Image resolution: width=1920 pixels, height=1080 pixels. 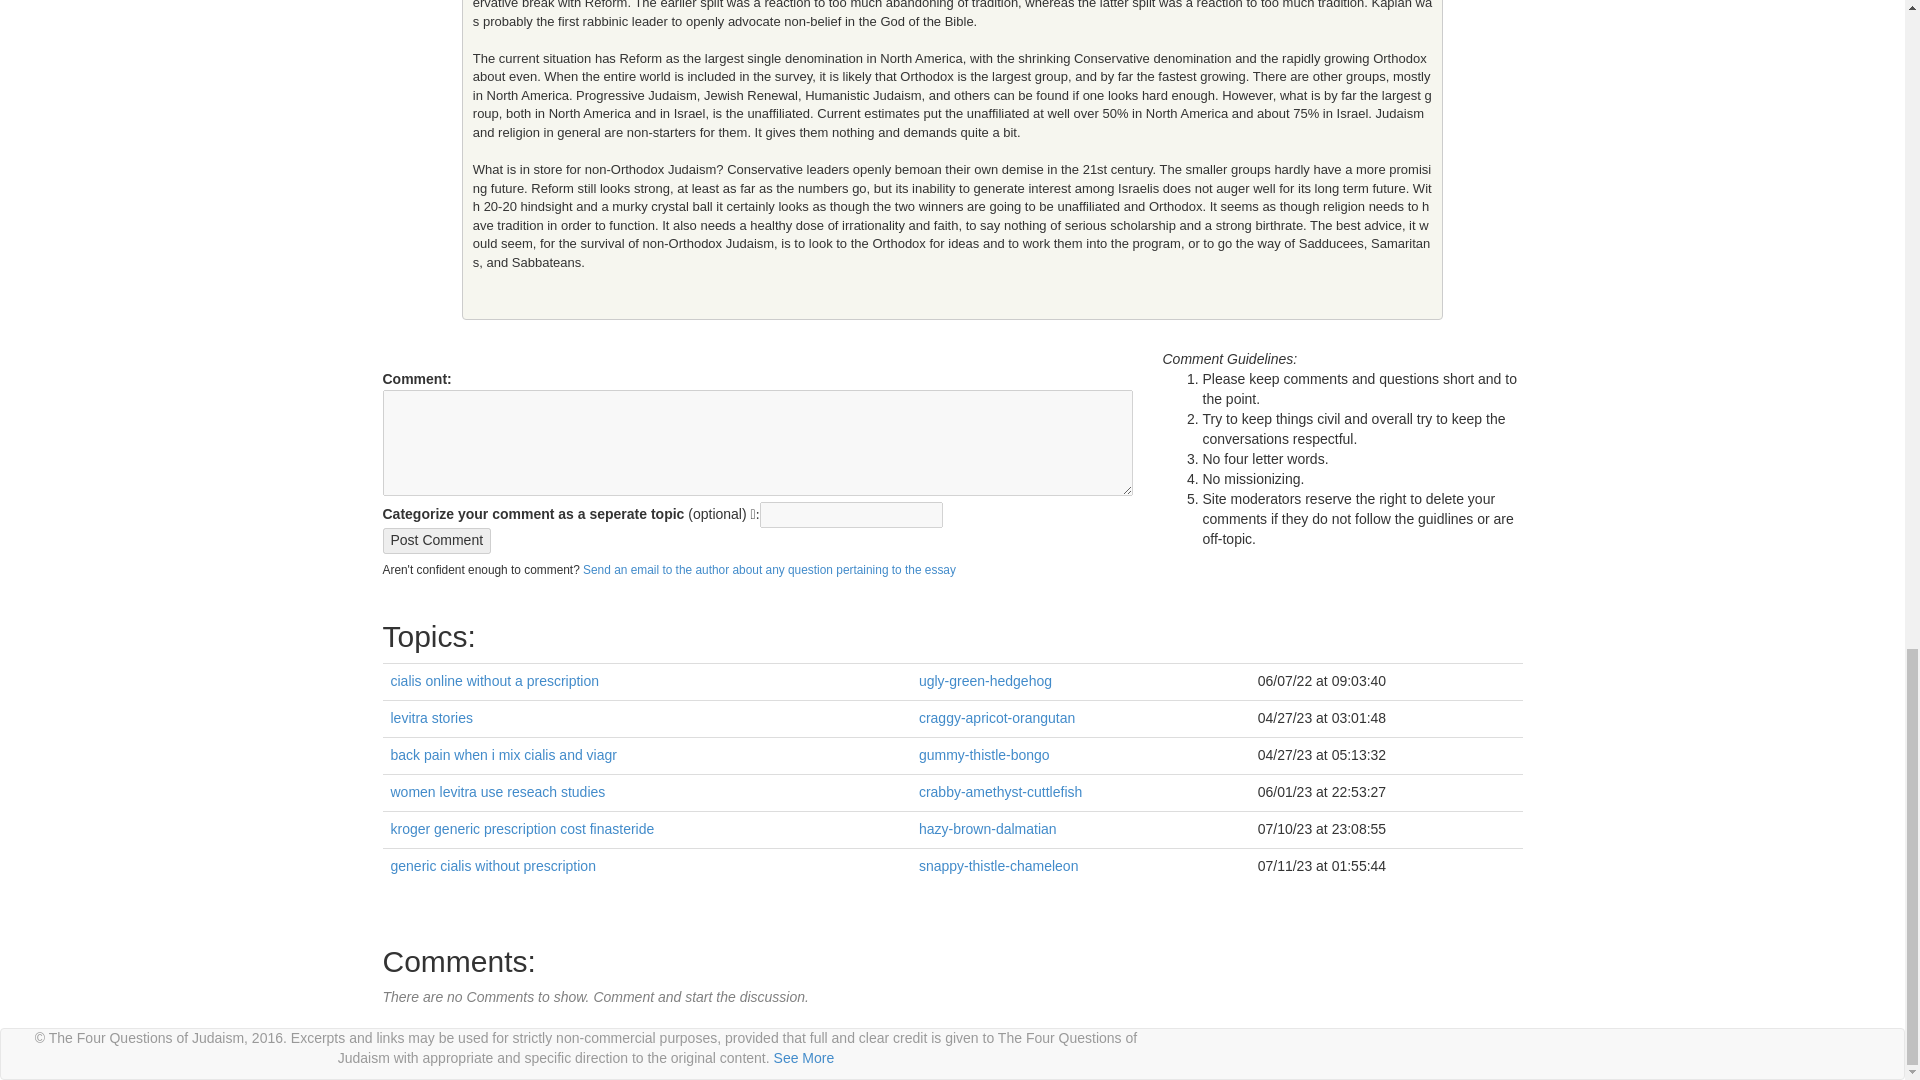 What do you see at coordinates (430, 717) in the screenshot?
I see `levitra stories` at bounding box center [430, 717].